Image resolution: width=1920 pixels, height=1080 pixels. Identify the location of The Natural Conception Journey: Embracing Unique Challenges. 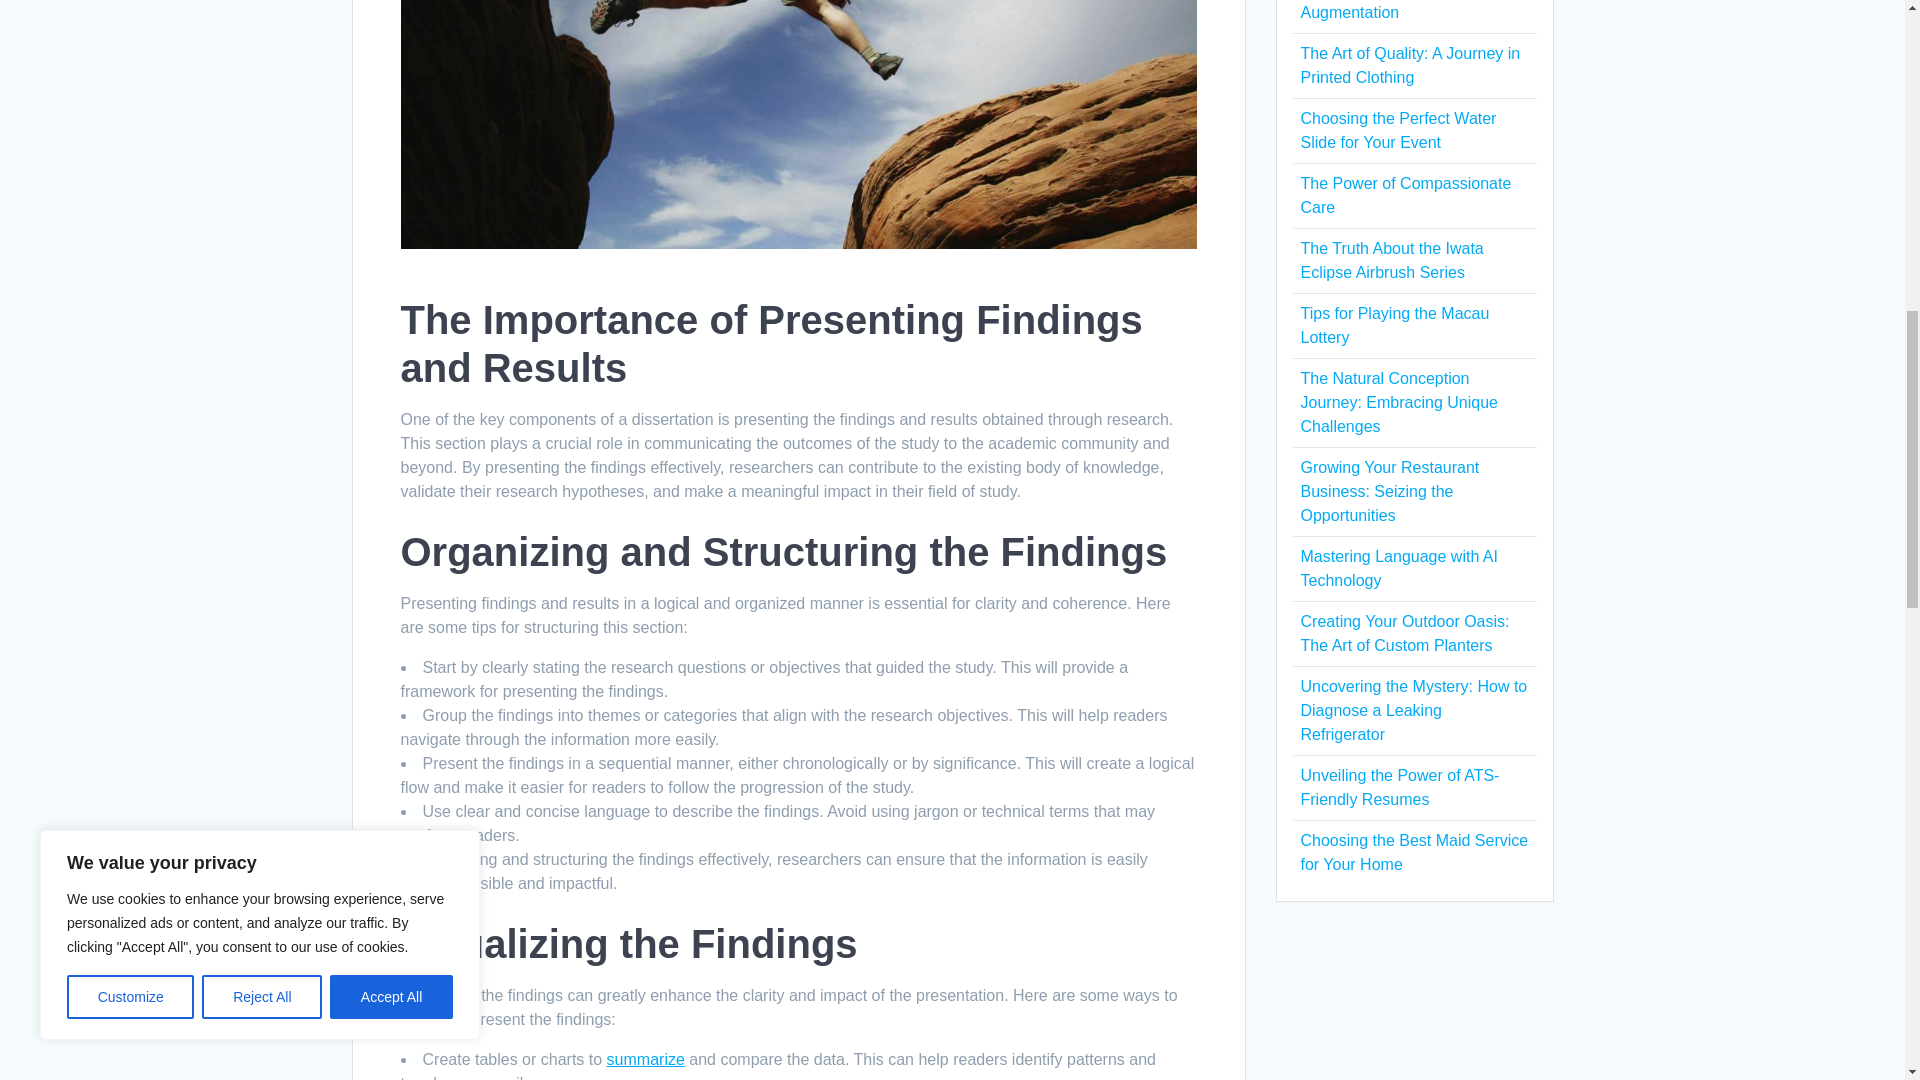
(1398, 402).